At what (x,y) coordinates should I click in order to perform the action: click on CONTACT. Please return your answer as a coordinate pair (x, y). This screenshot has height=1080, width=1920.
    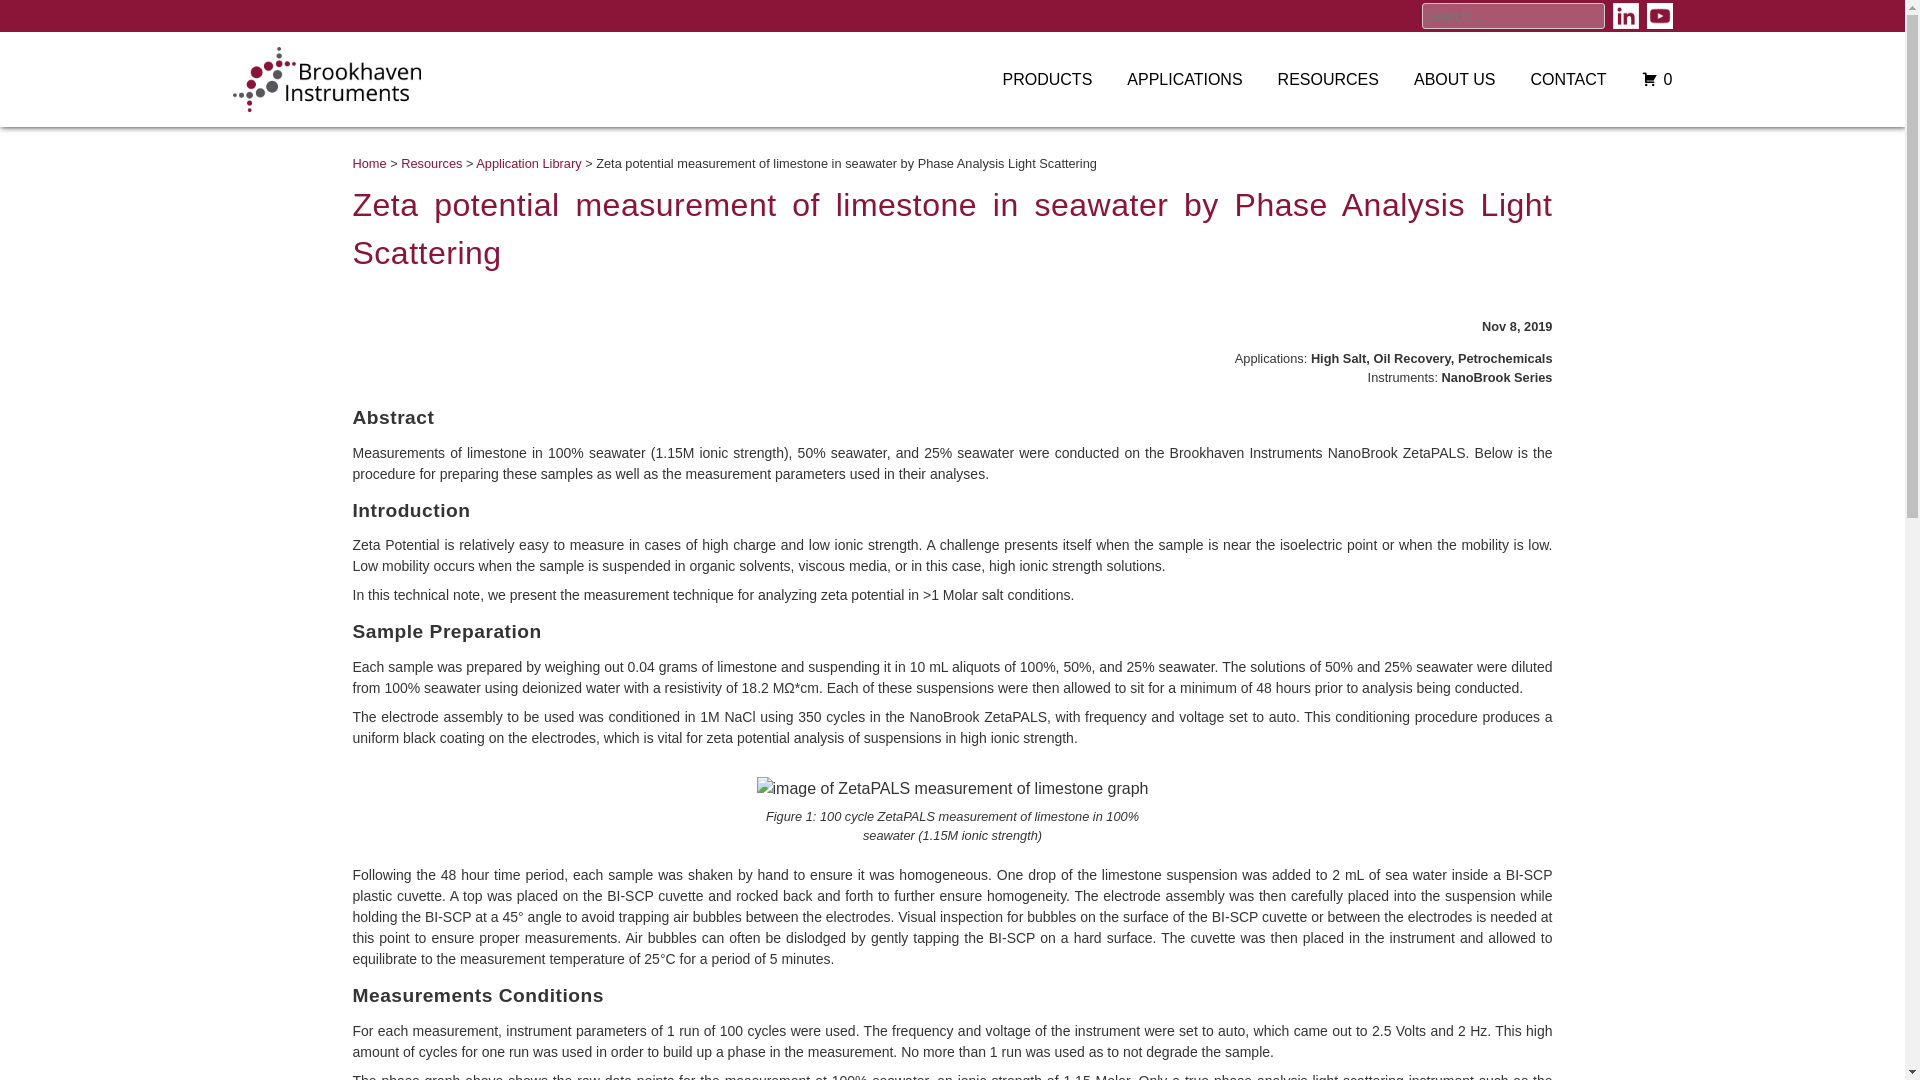
    Looking at the image, I should click on (1550, 80).